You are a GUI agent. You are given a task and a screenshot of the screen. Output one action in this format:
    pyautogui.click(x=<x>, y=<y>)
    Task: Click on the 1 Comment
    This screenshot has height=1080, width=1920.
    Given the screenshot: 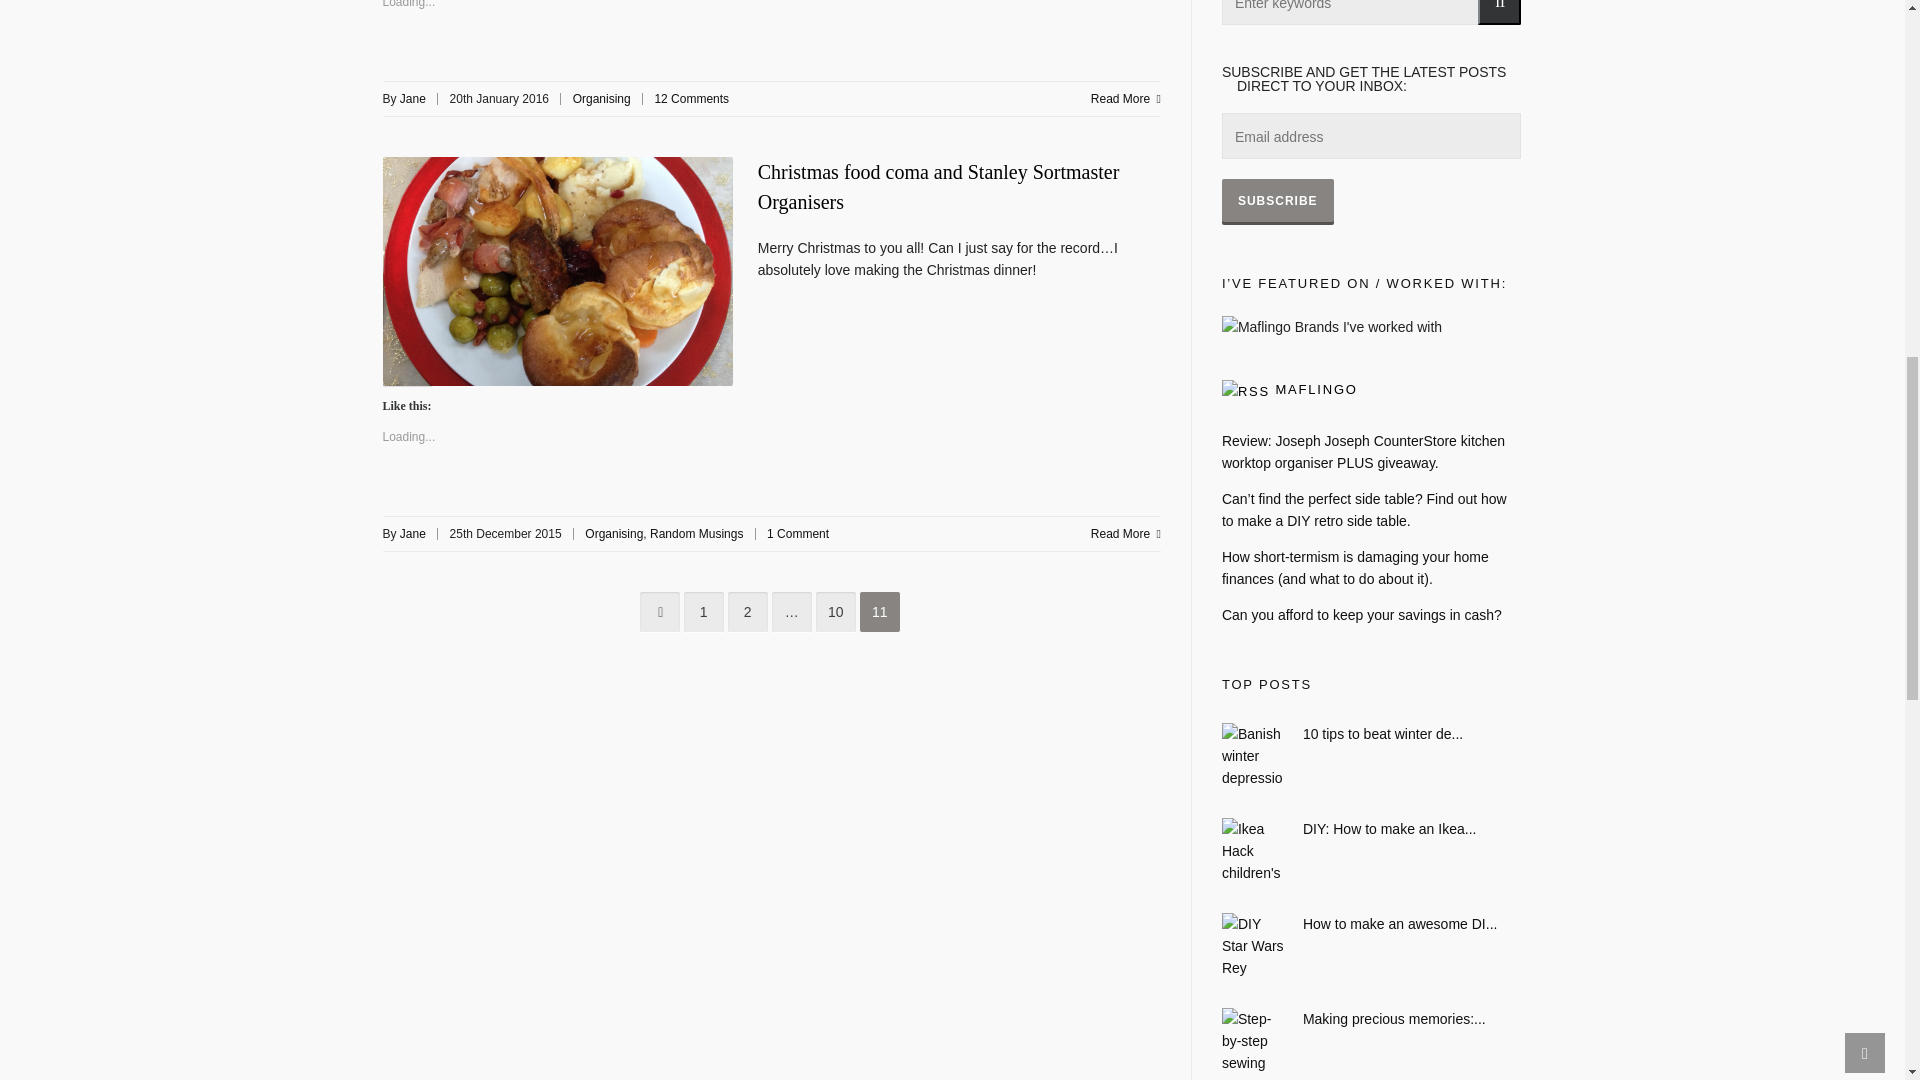 What is the action you would take?
    pyautogui.click(x=798, y=534)
    